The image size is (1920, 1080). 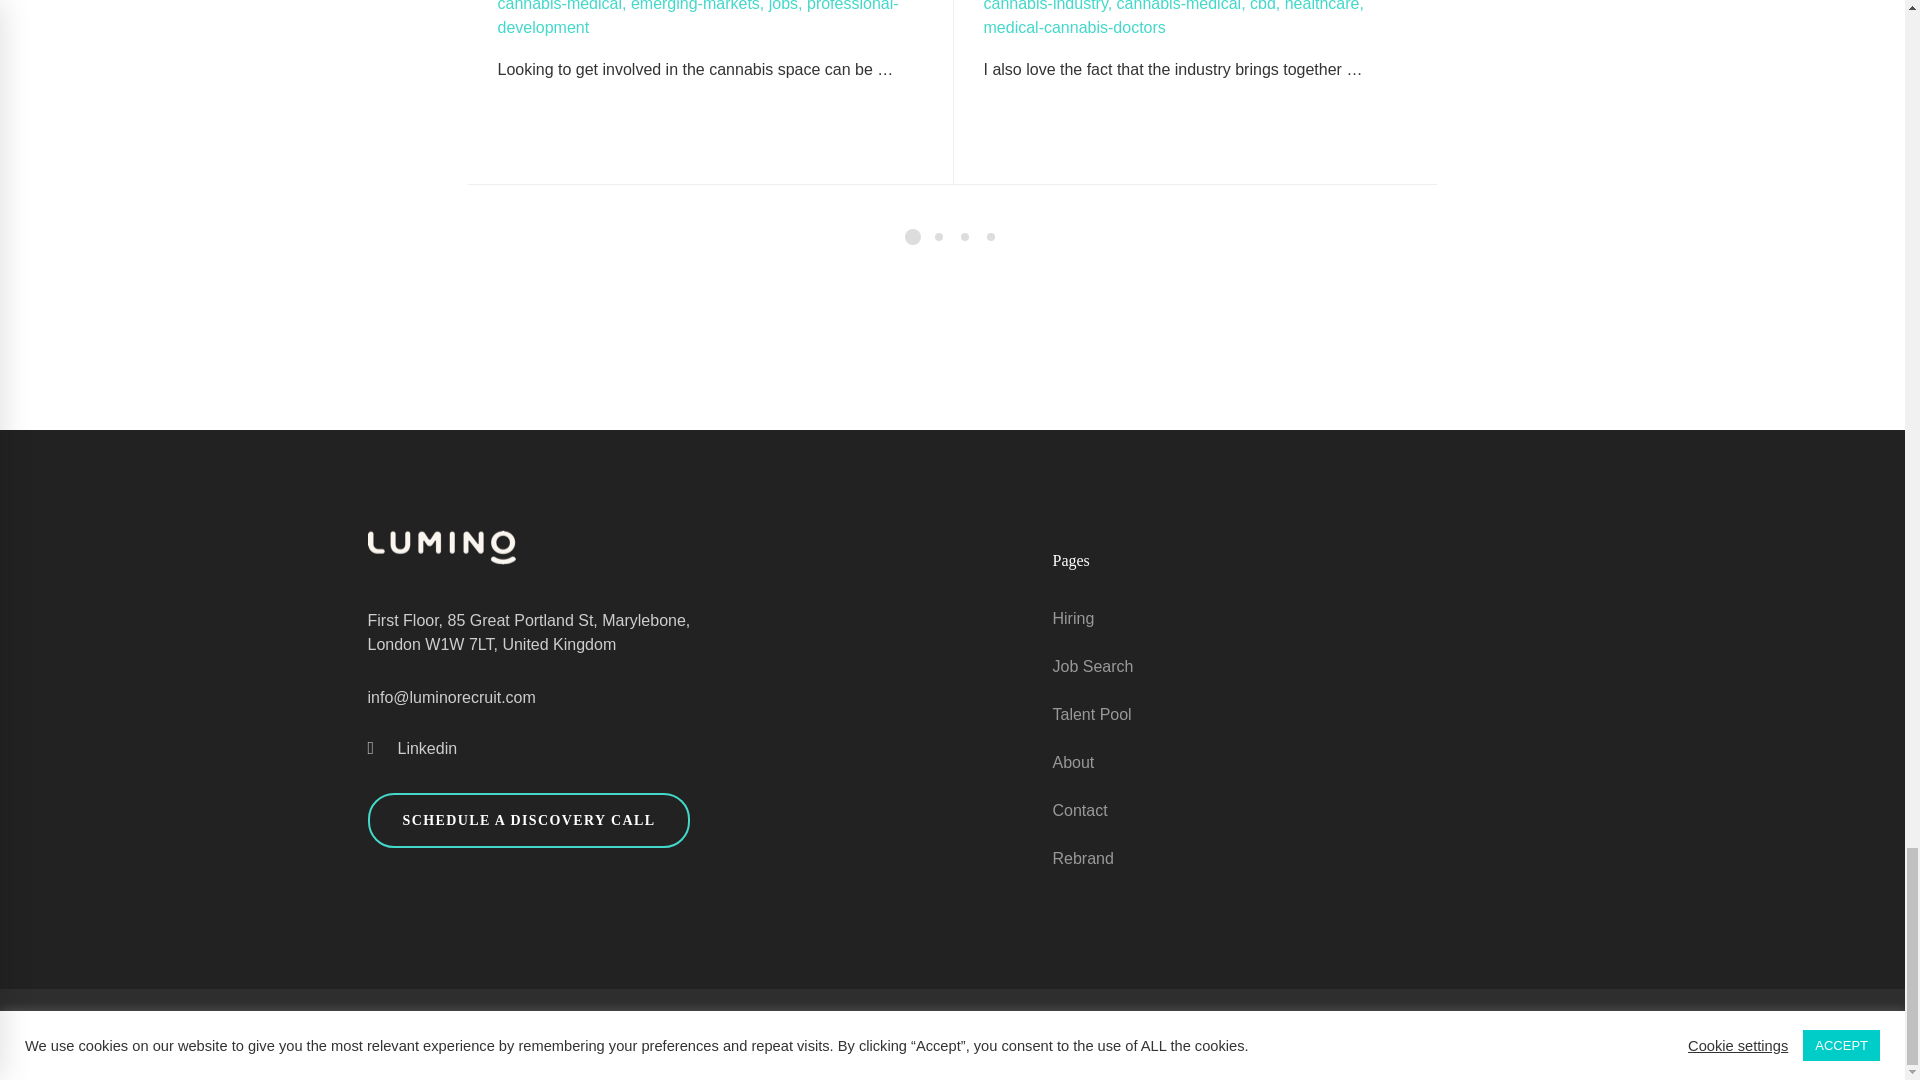 I want to click on healthcare, so click(x=1322, y=6).